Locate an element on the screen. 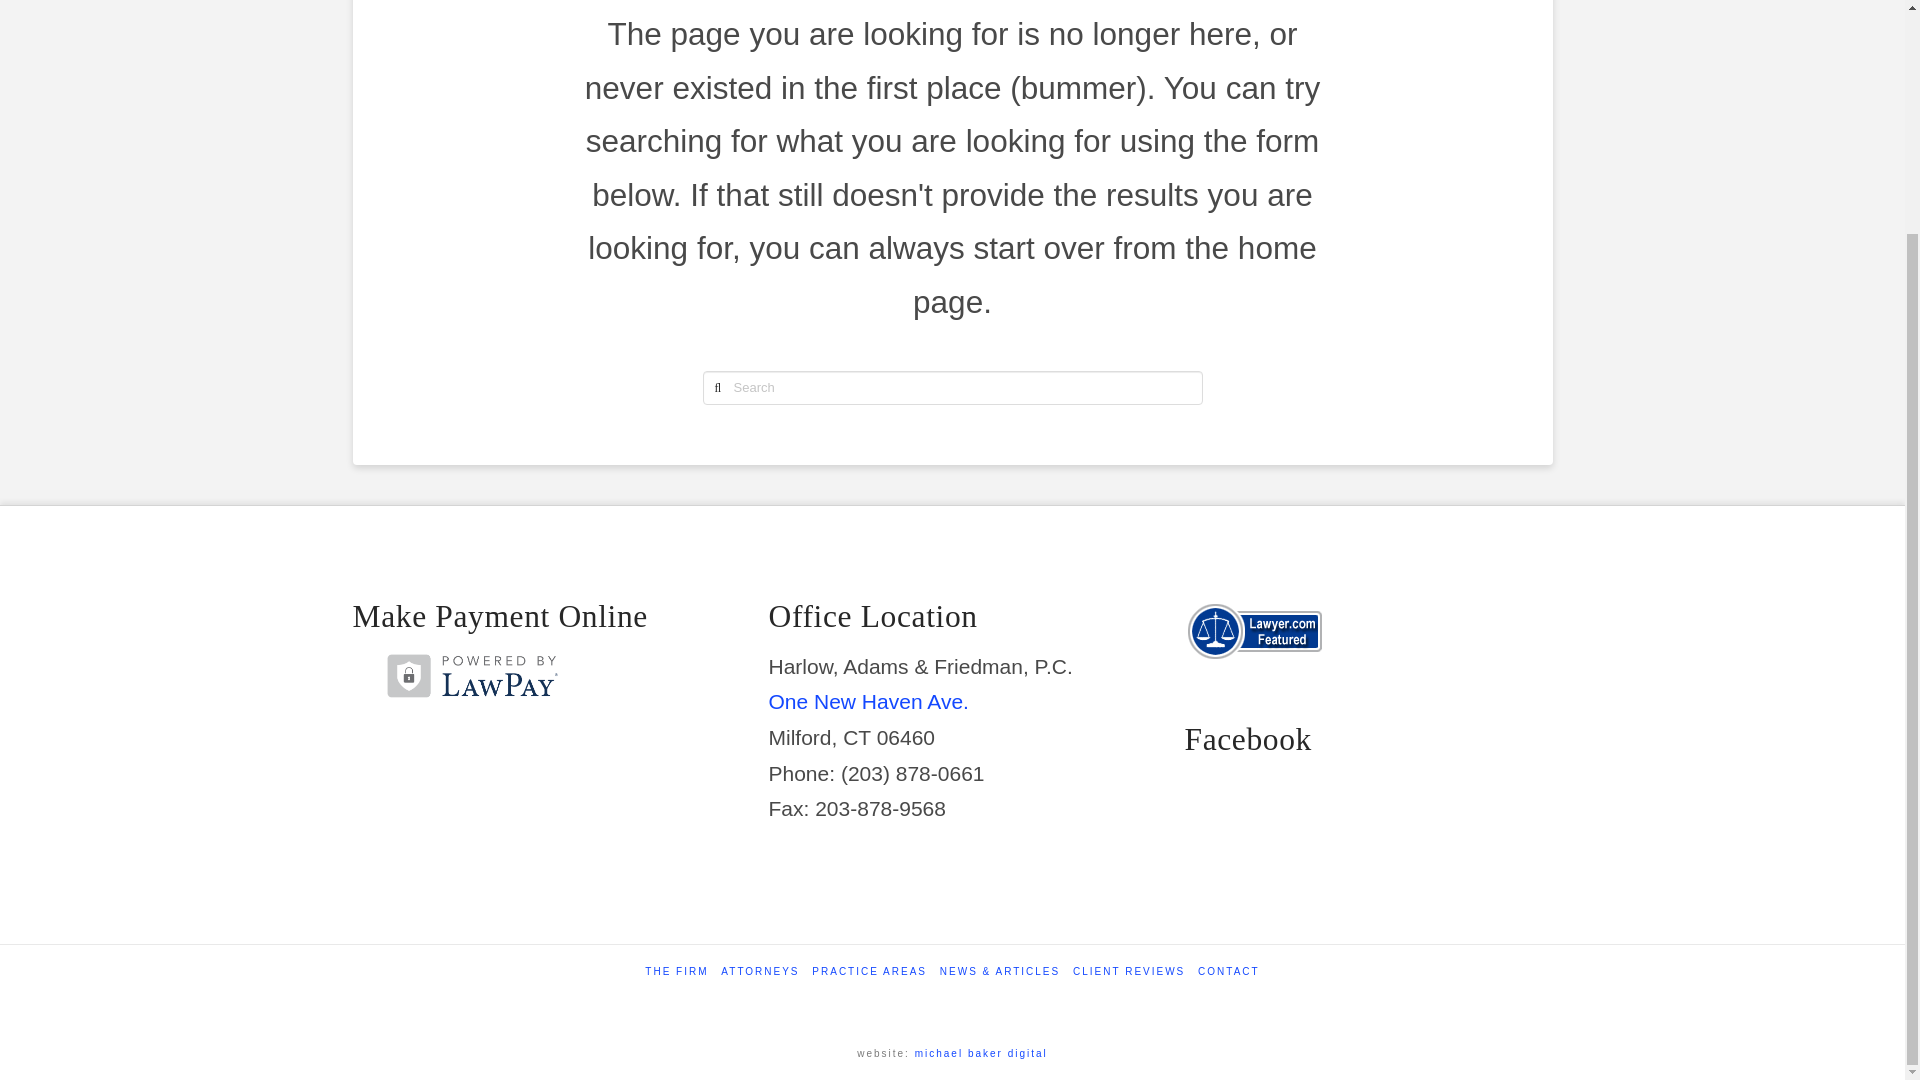  CONTACT is located at coordinates (1228, 972).